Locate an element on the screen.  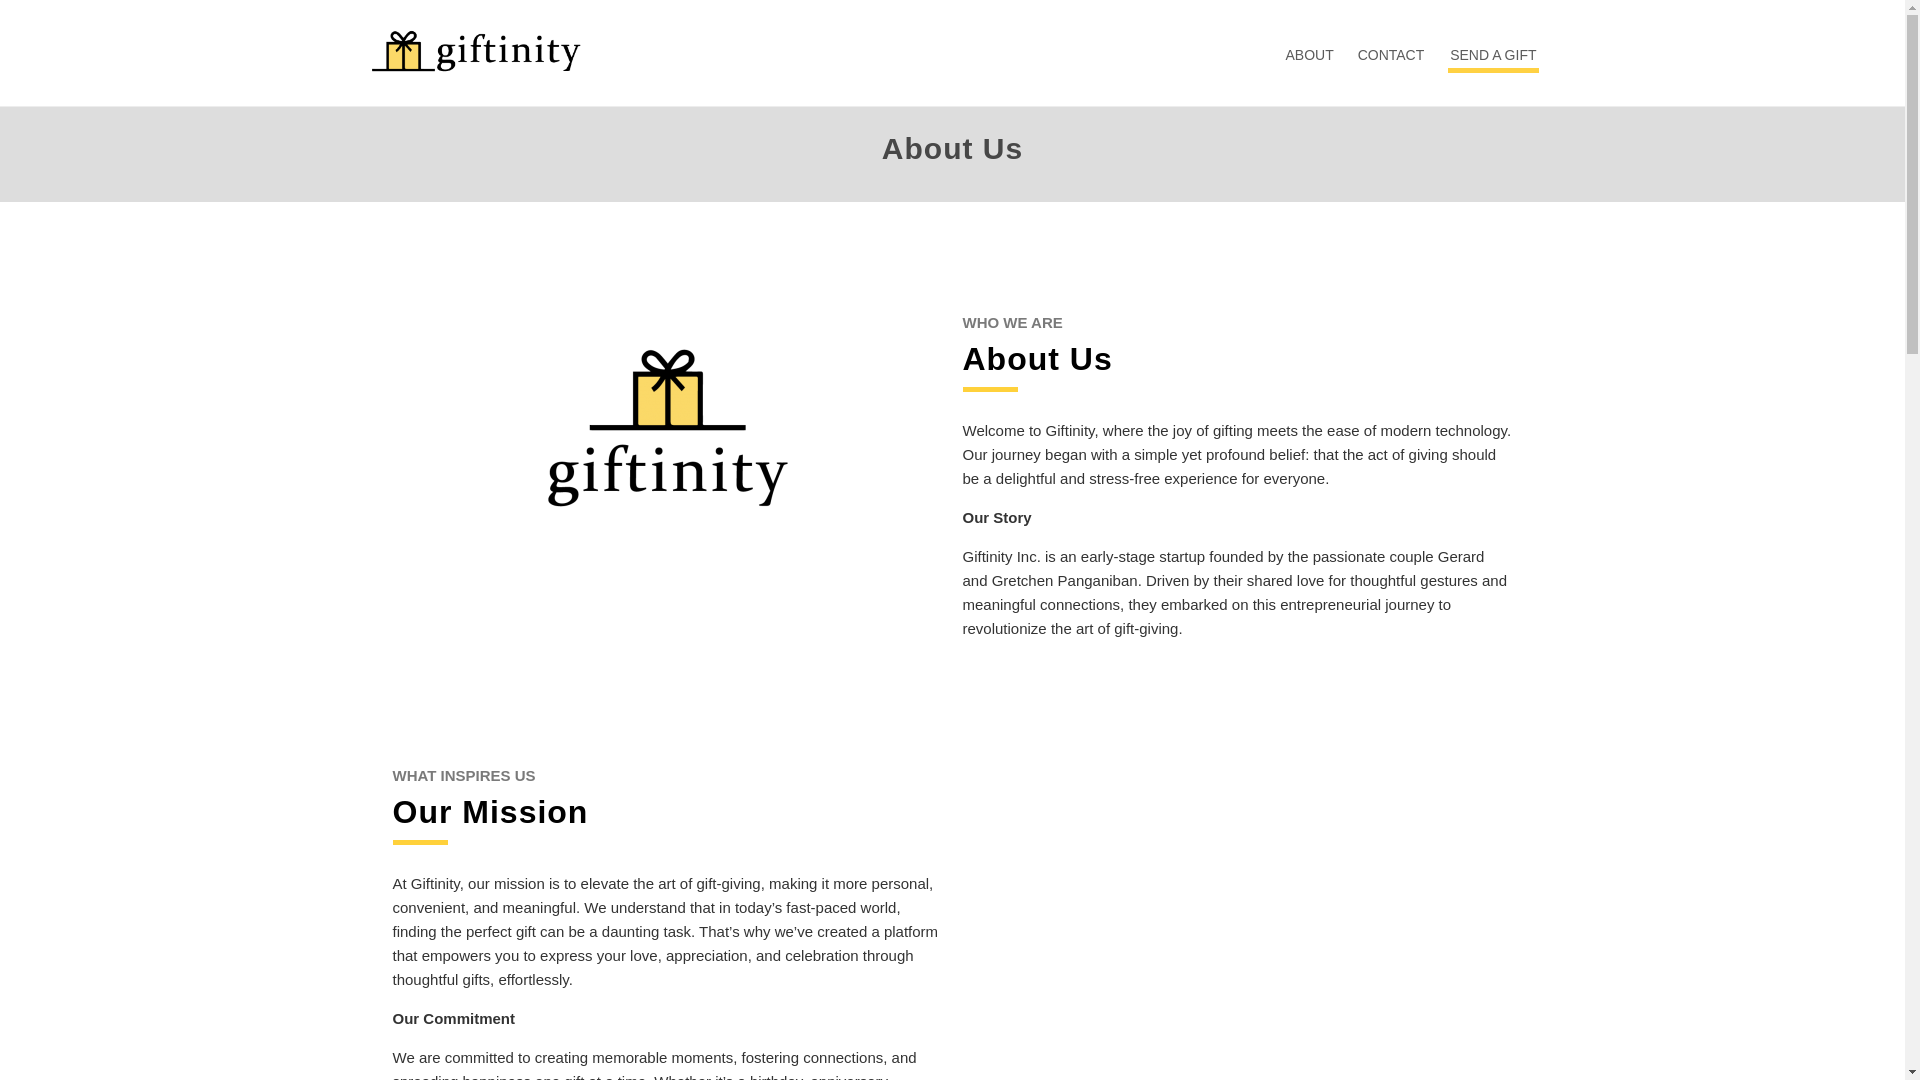
CONTACT is located at coordinates (1390, 54).